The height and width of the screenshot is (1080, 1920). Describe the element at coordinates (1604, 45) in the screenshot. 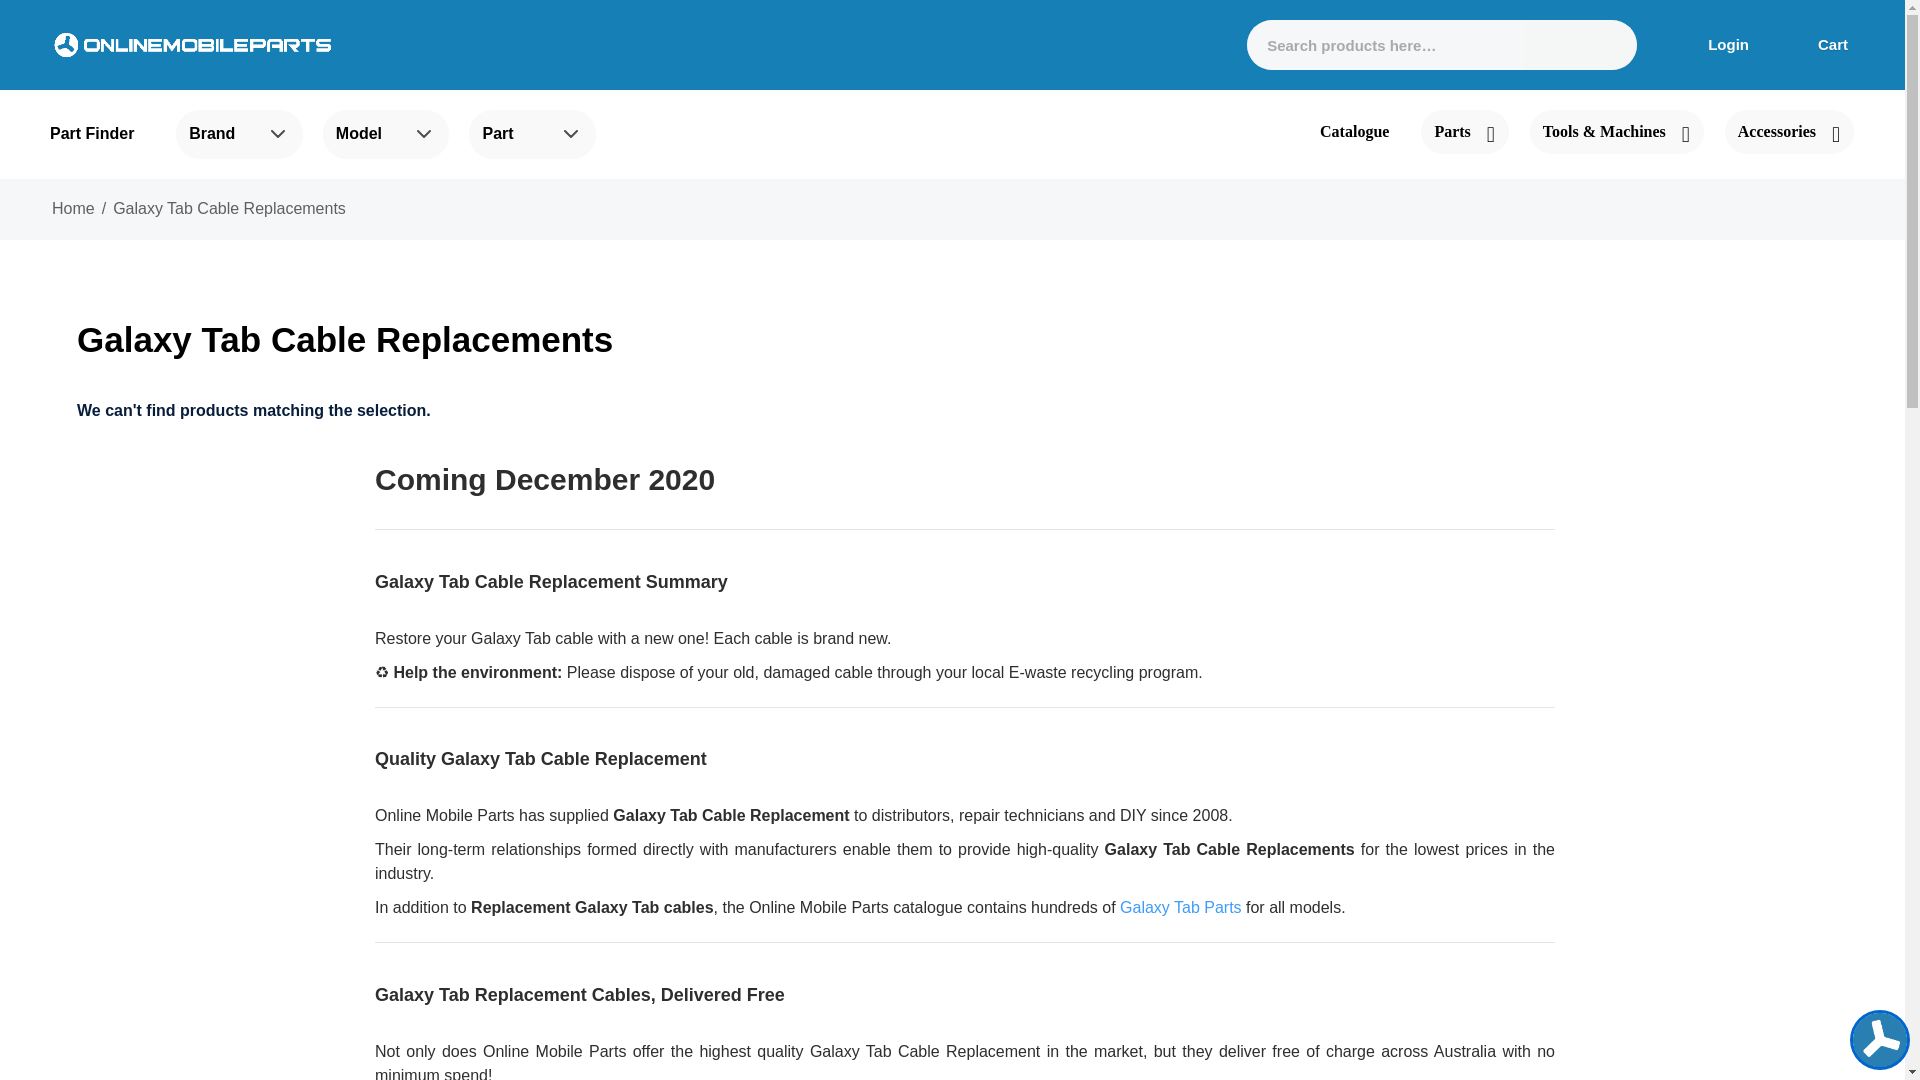

I see `Search` at that location.